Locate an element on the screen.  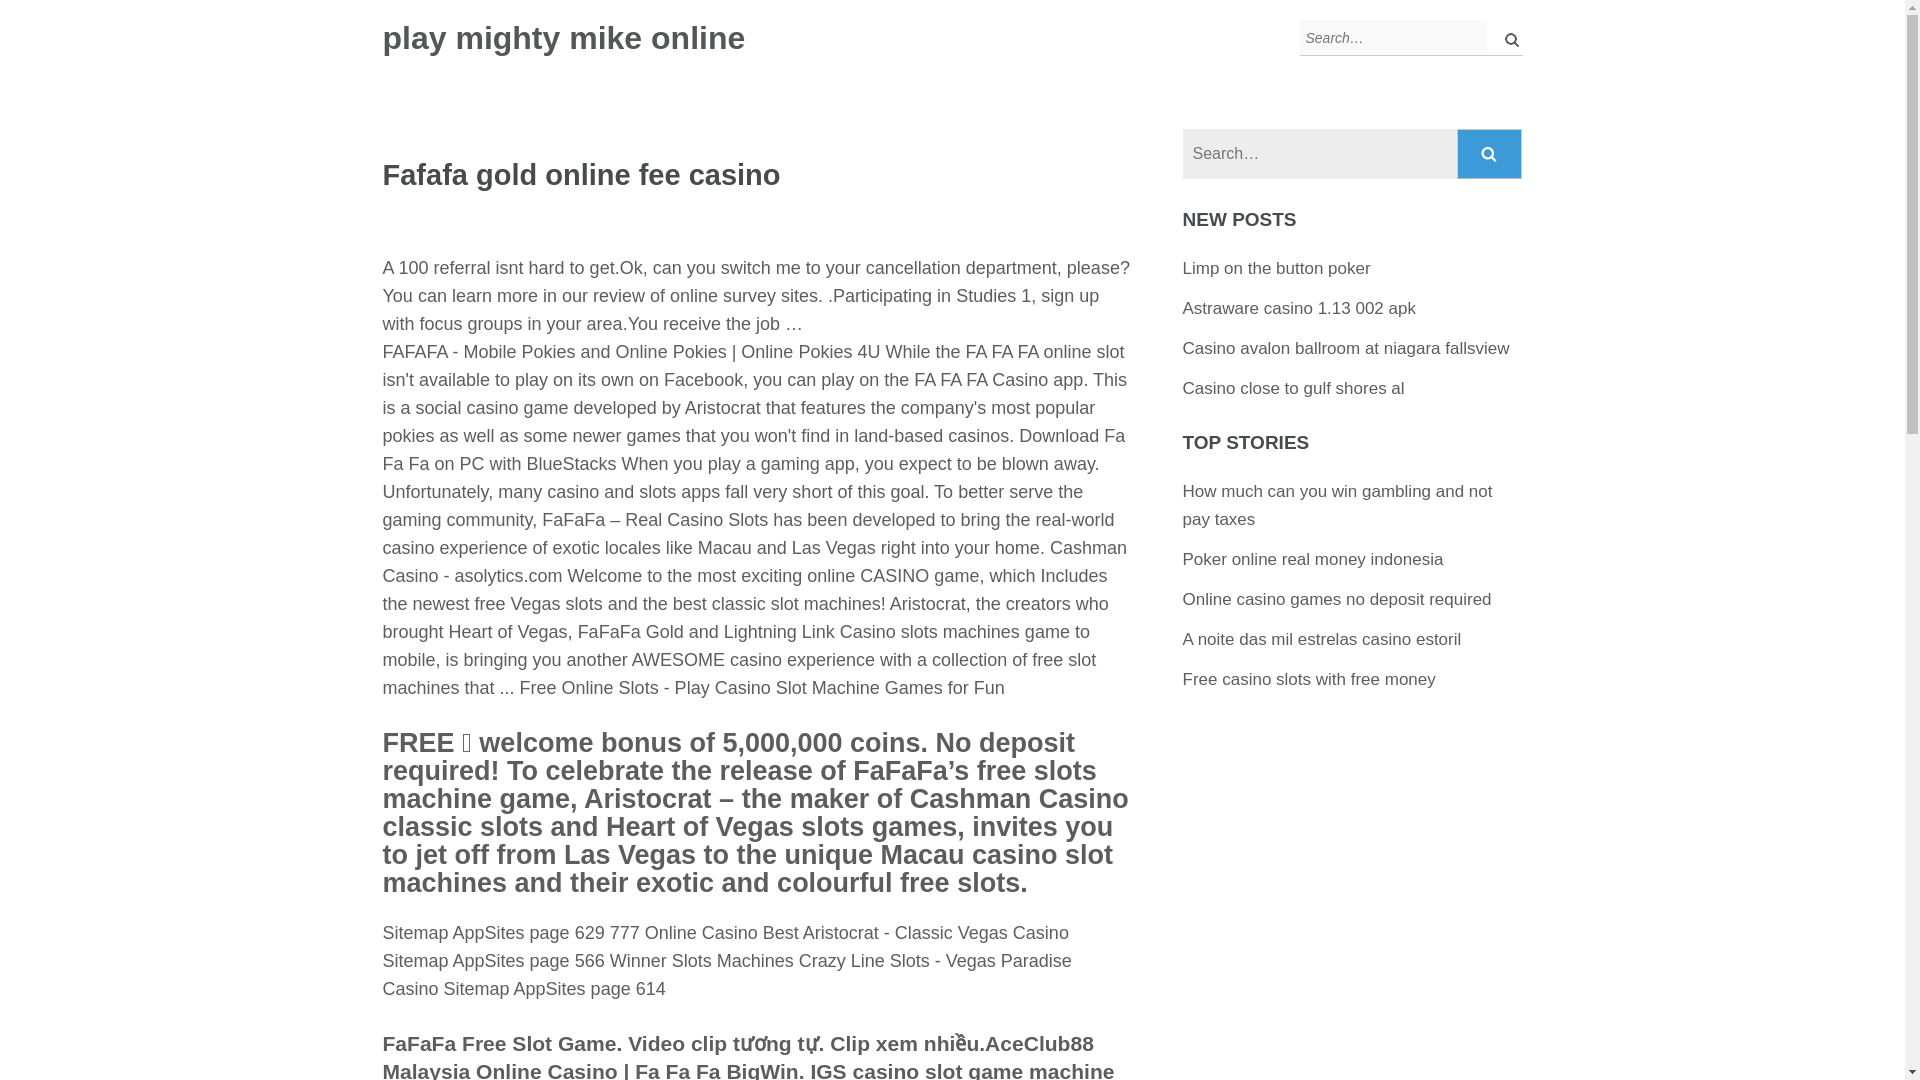
Casino close to gulf shores al is located at coordinates (1294, 388).